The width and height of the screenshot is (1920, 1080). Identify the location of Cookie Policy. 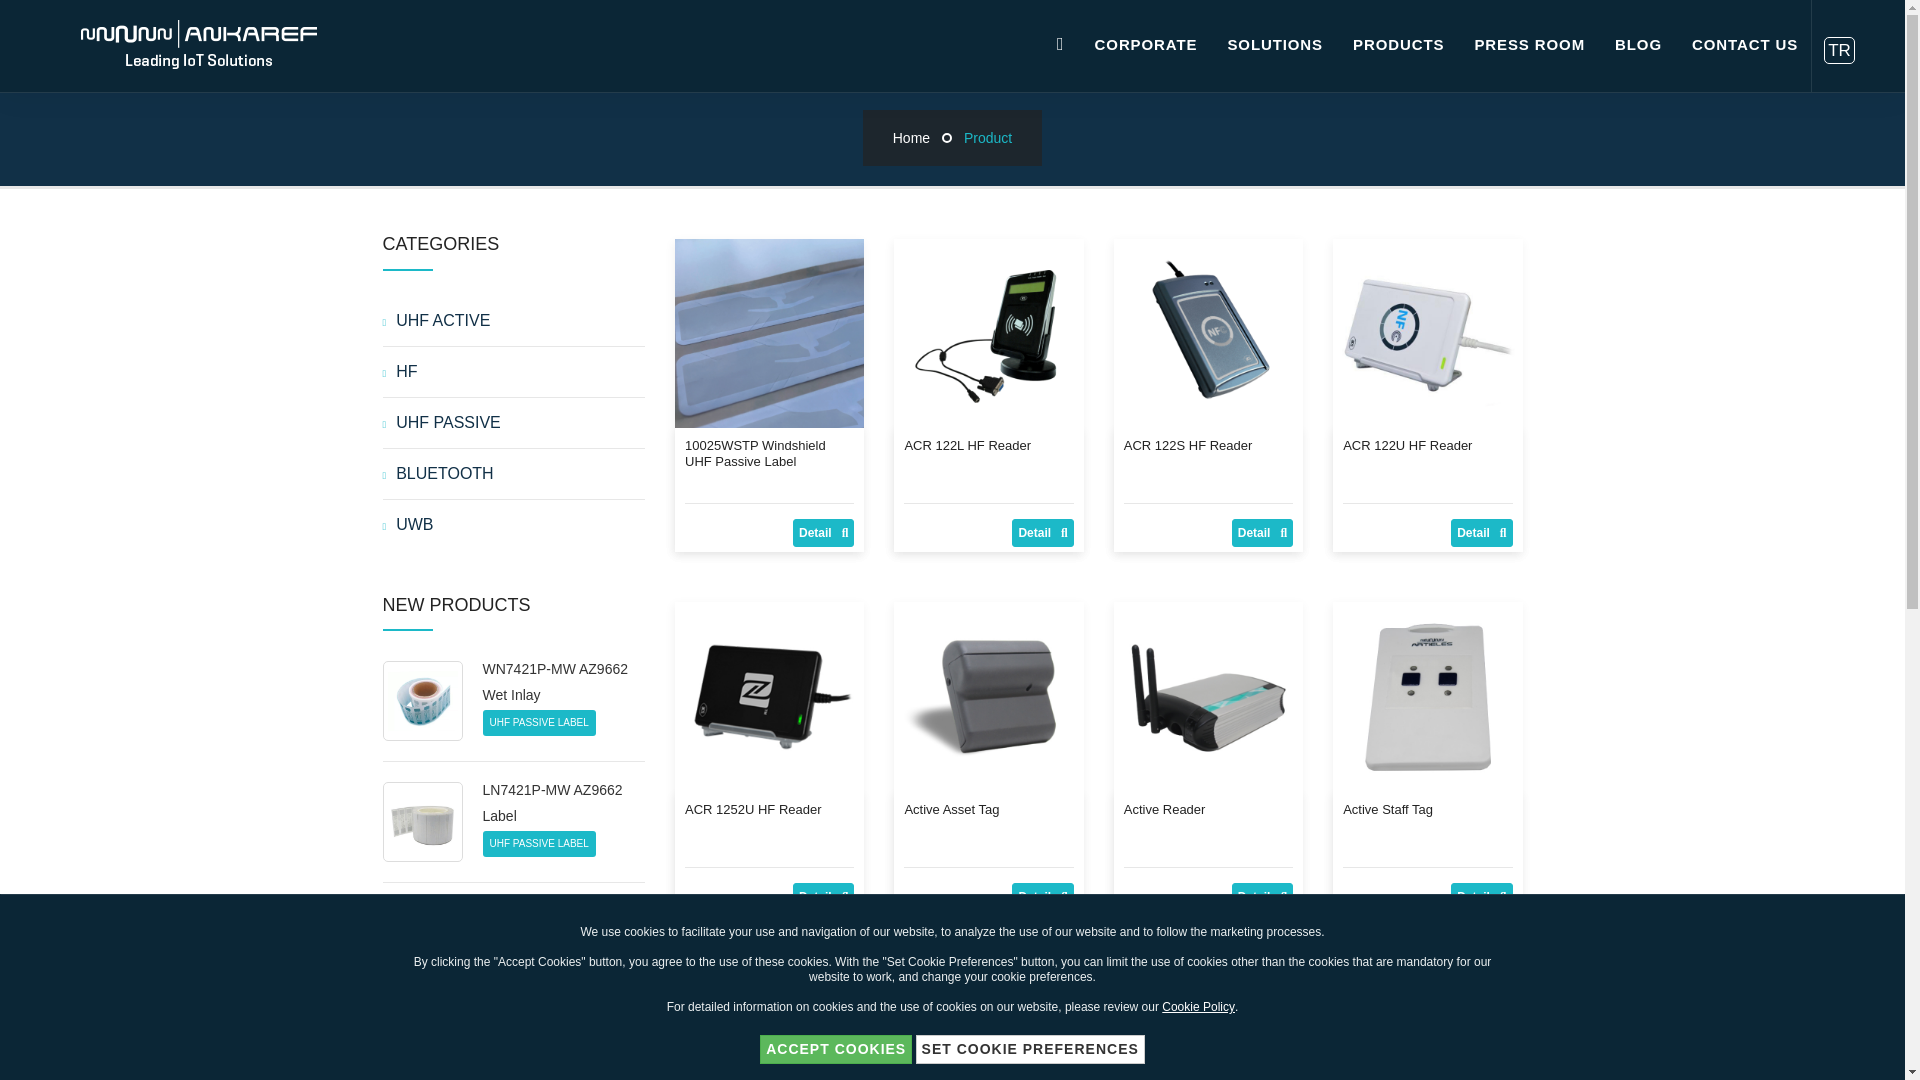
(1198, 1008).